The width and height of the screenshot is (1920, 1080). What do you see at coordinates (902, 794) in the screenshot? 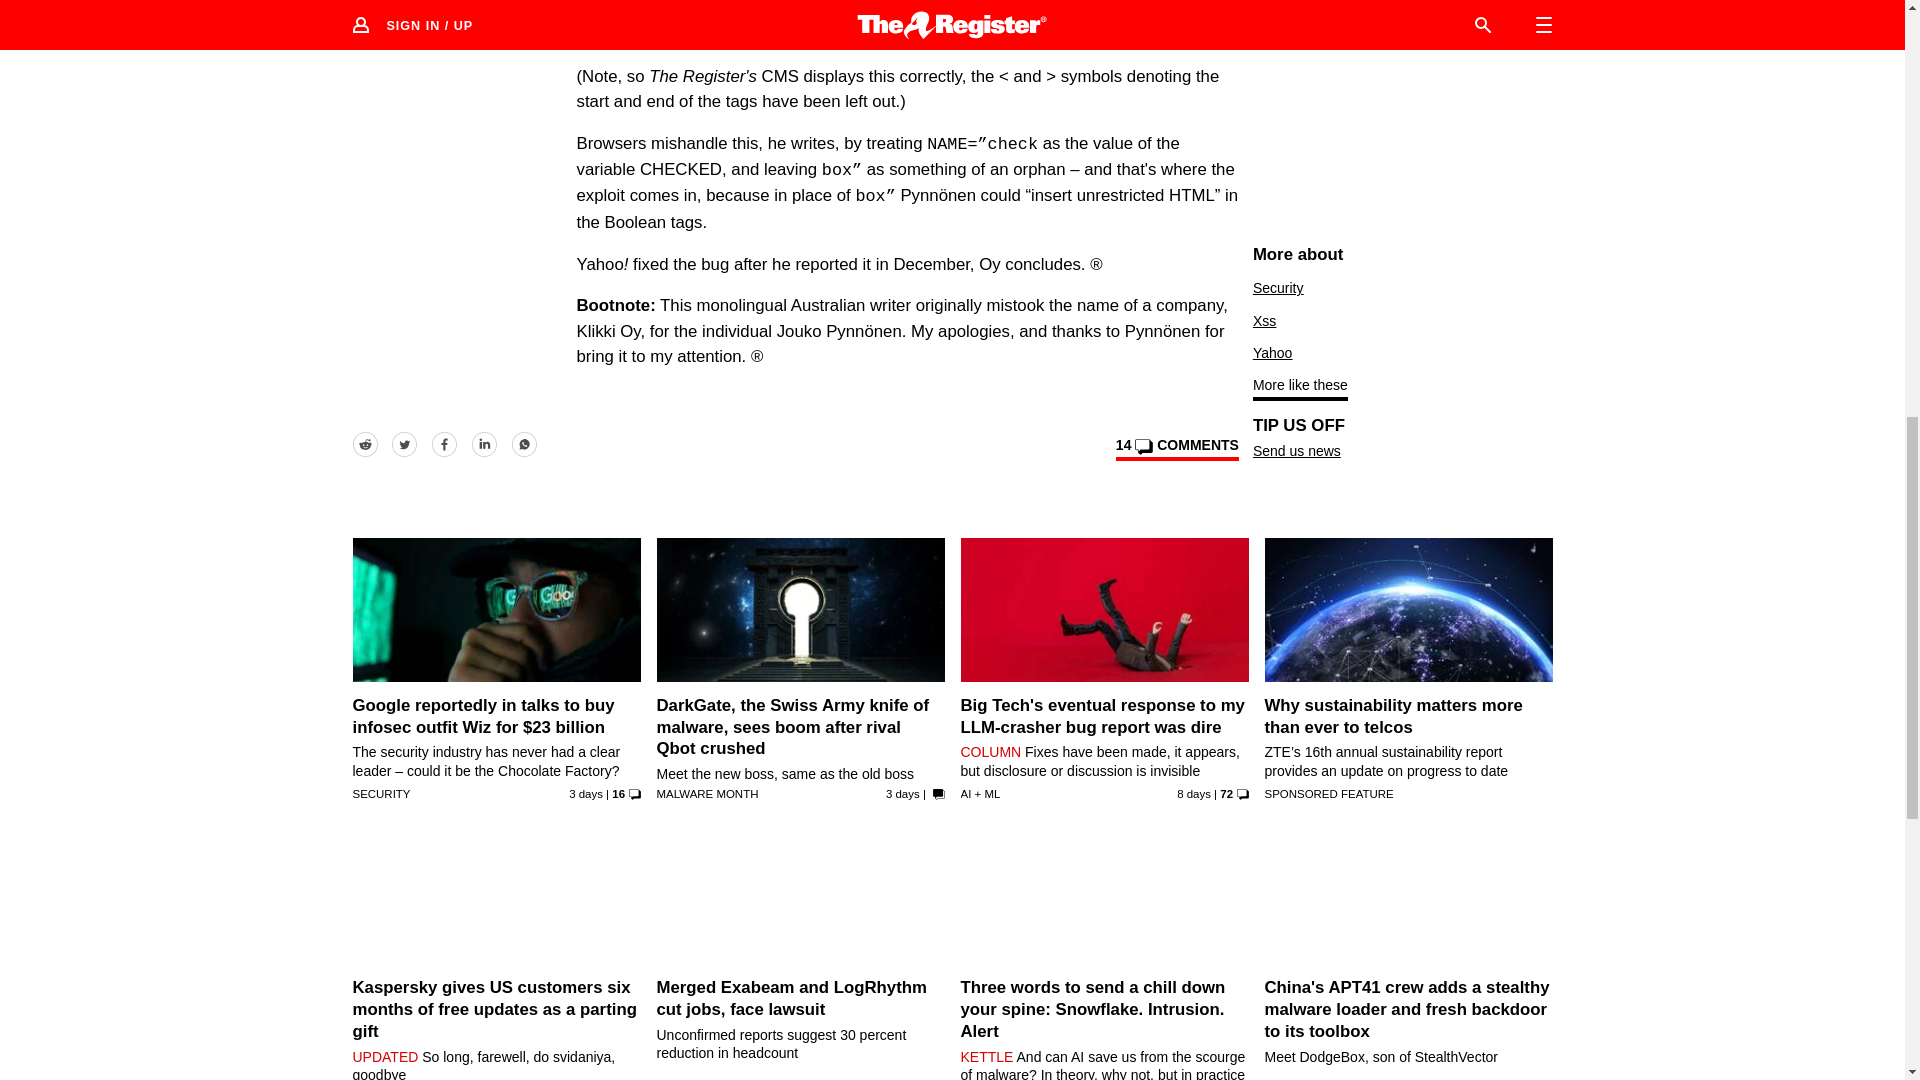
I see `16 Jul 2024 0:15` at bounding box center [902, 794].